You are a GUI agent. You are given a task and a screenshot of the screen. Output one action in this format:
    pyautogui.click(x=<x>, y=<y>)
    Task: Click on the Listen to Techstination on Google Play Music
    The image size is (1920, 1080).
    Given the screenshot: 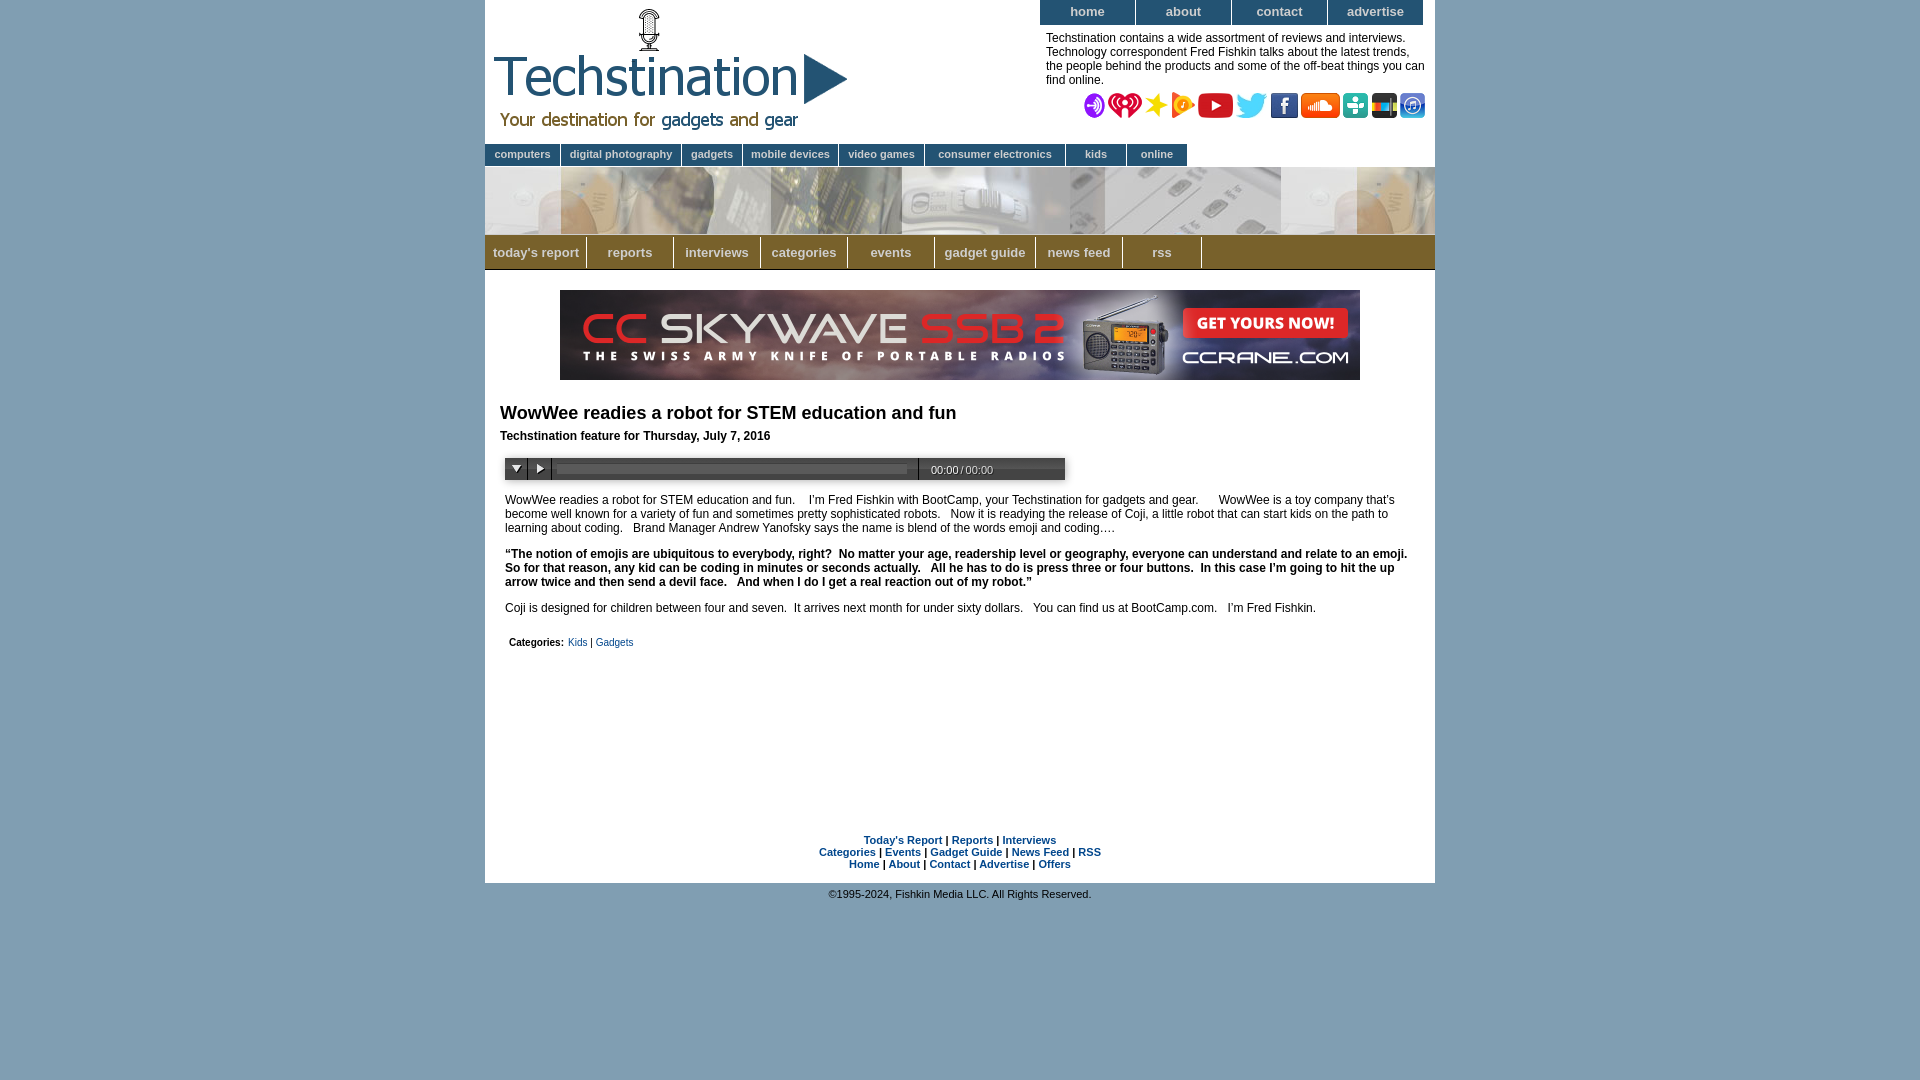 What is the action you would take?
    pyautogui.click(x=960, y=376)
    